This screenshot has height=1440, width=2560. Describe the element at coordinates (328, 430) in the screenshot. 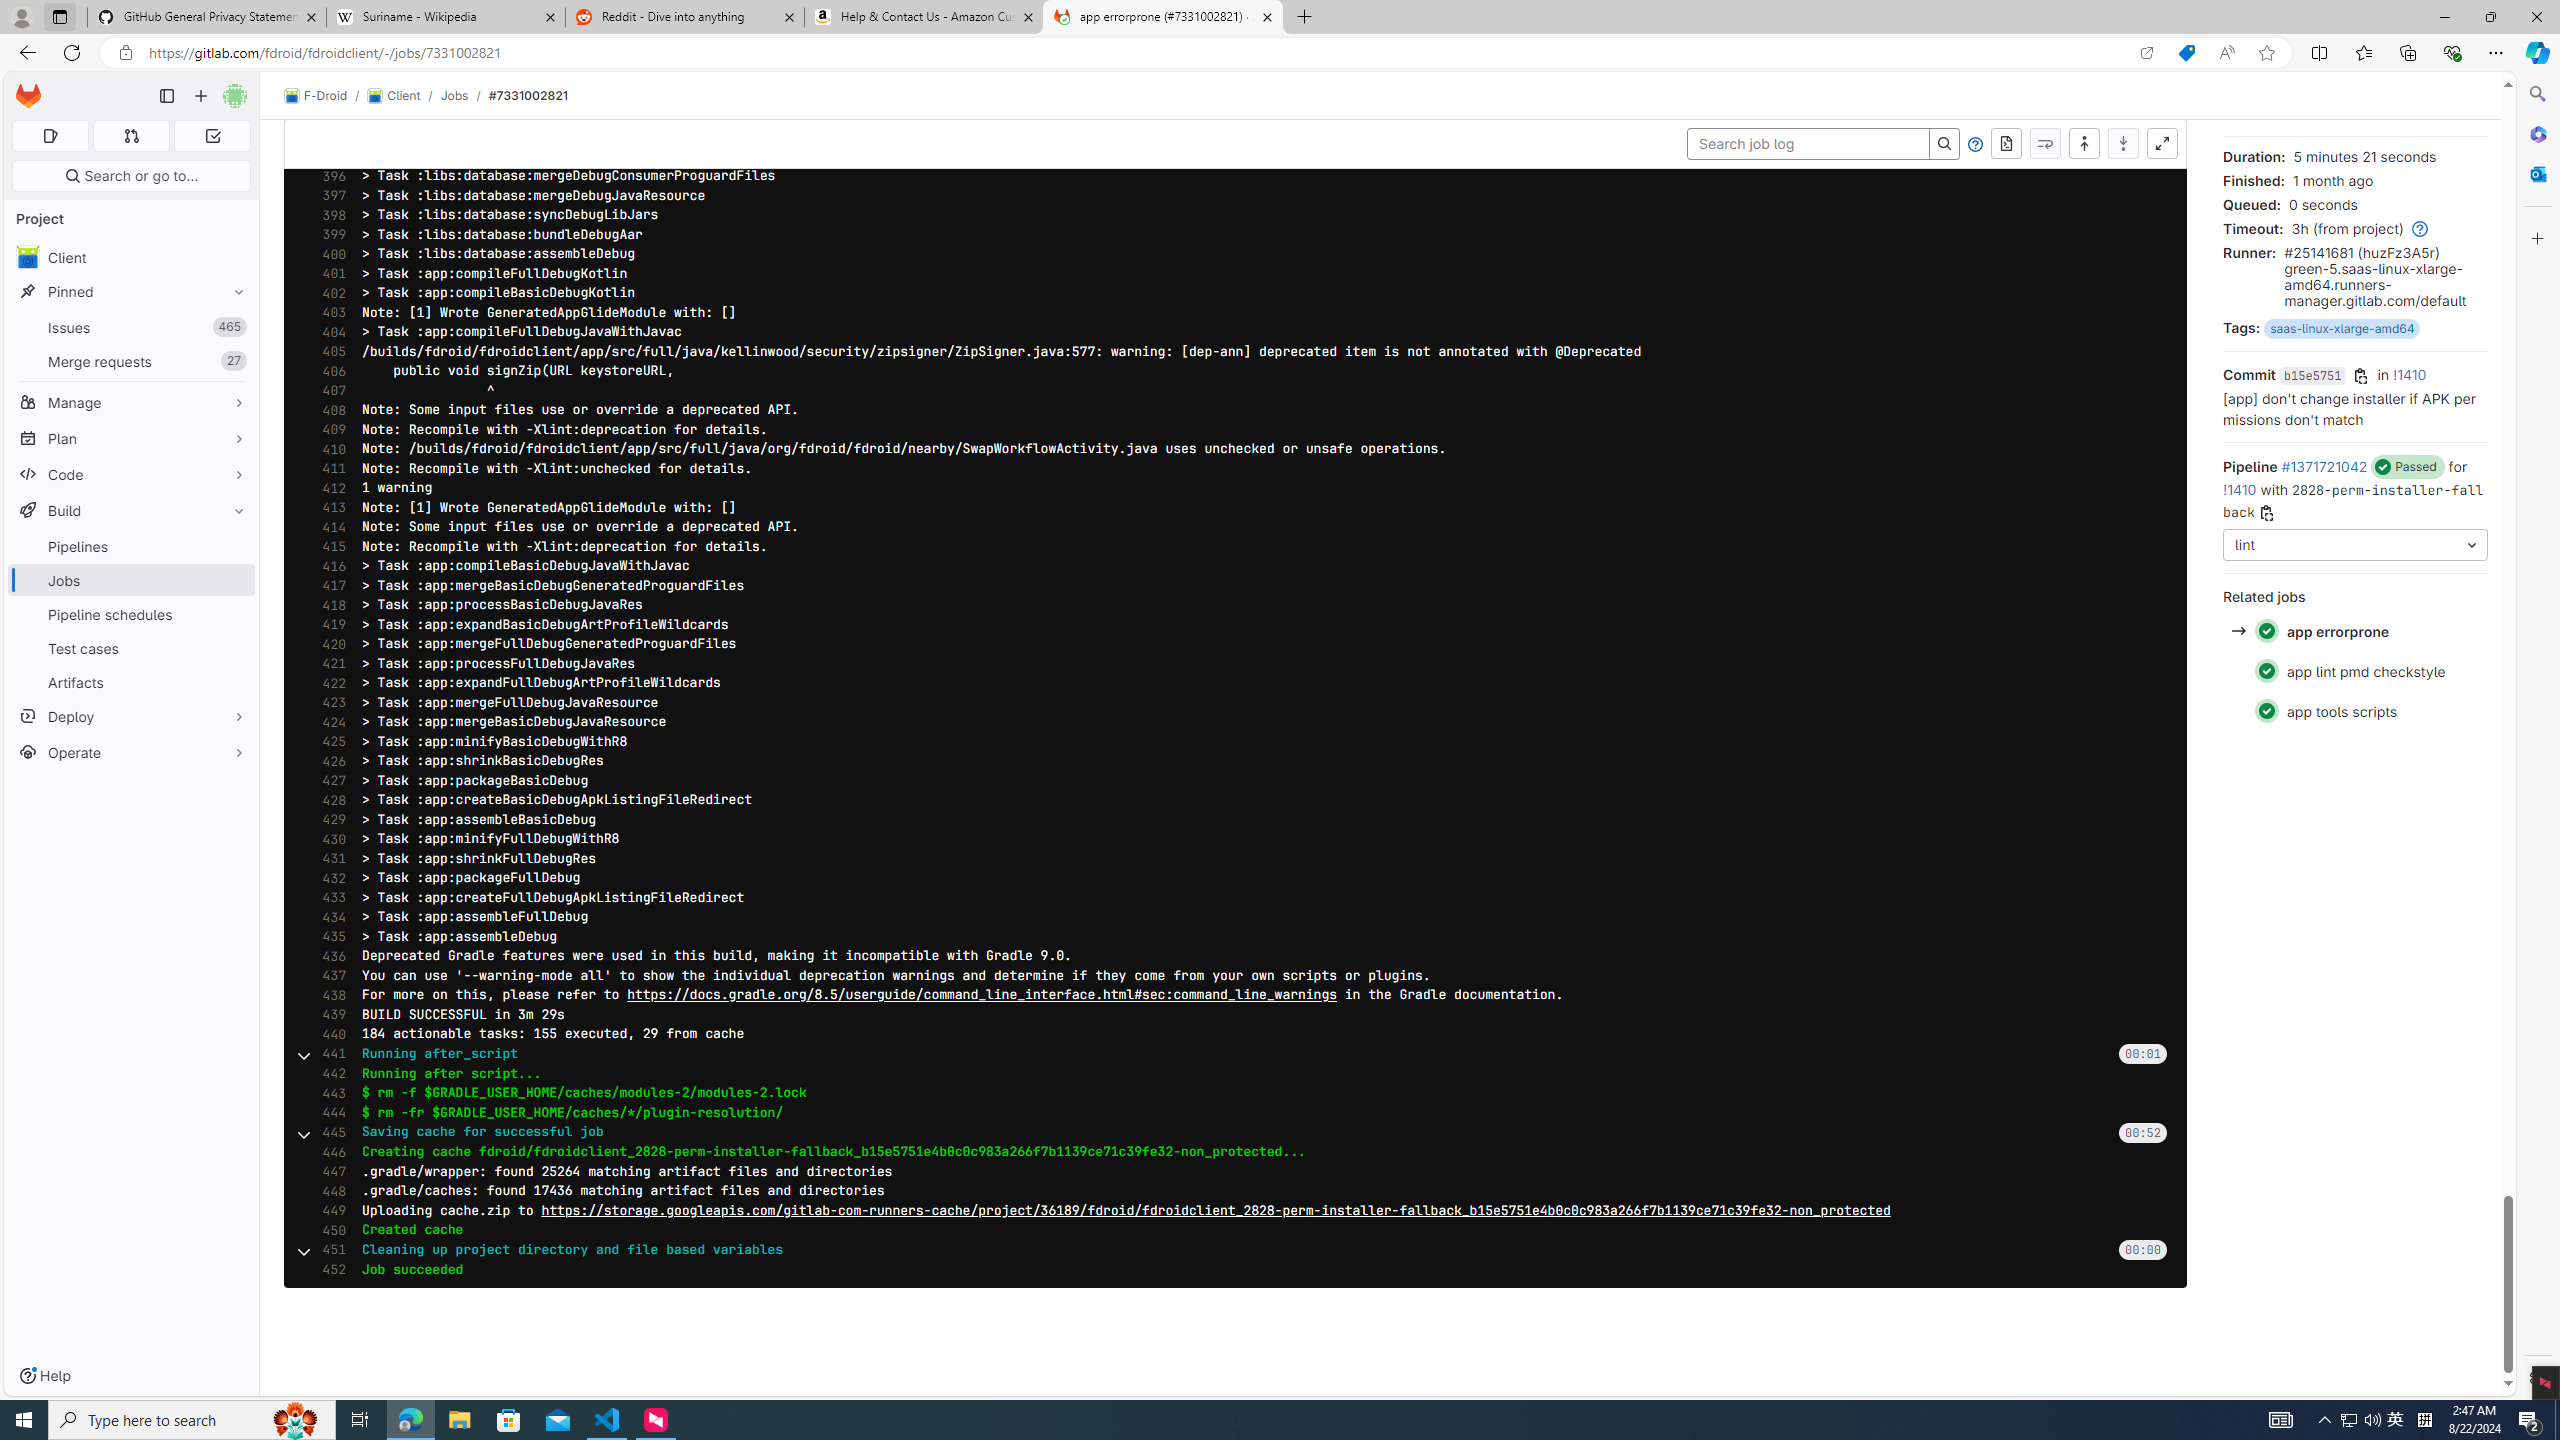

I see `409` at that location.